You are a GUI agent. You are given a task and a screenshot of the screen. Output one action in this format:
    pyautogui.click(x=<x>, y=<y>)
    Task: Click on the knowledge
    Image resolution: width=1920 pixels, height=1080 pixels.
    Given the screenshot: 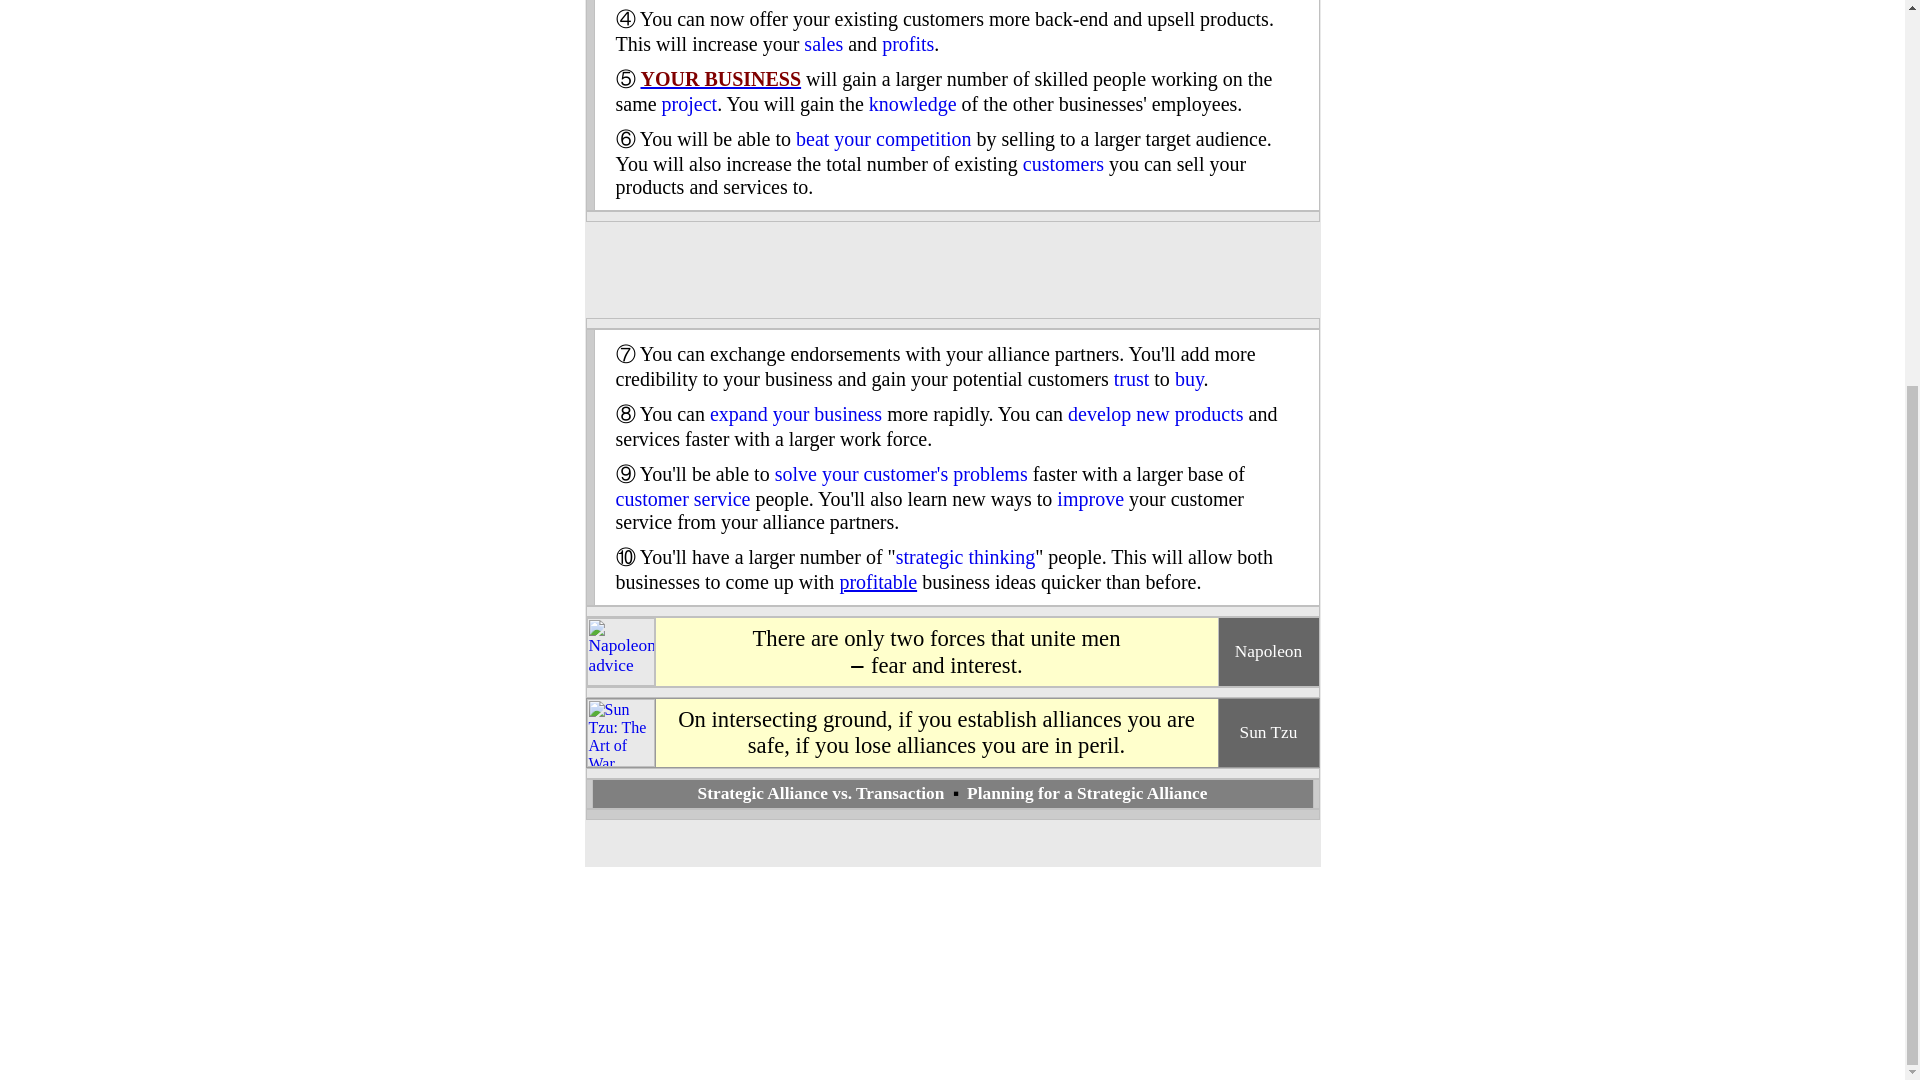 What is the action you would take?
    pyautogui.click(x=912, y=103)
    